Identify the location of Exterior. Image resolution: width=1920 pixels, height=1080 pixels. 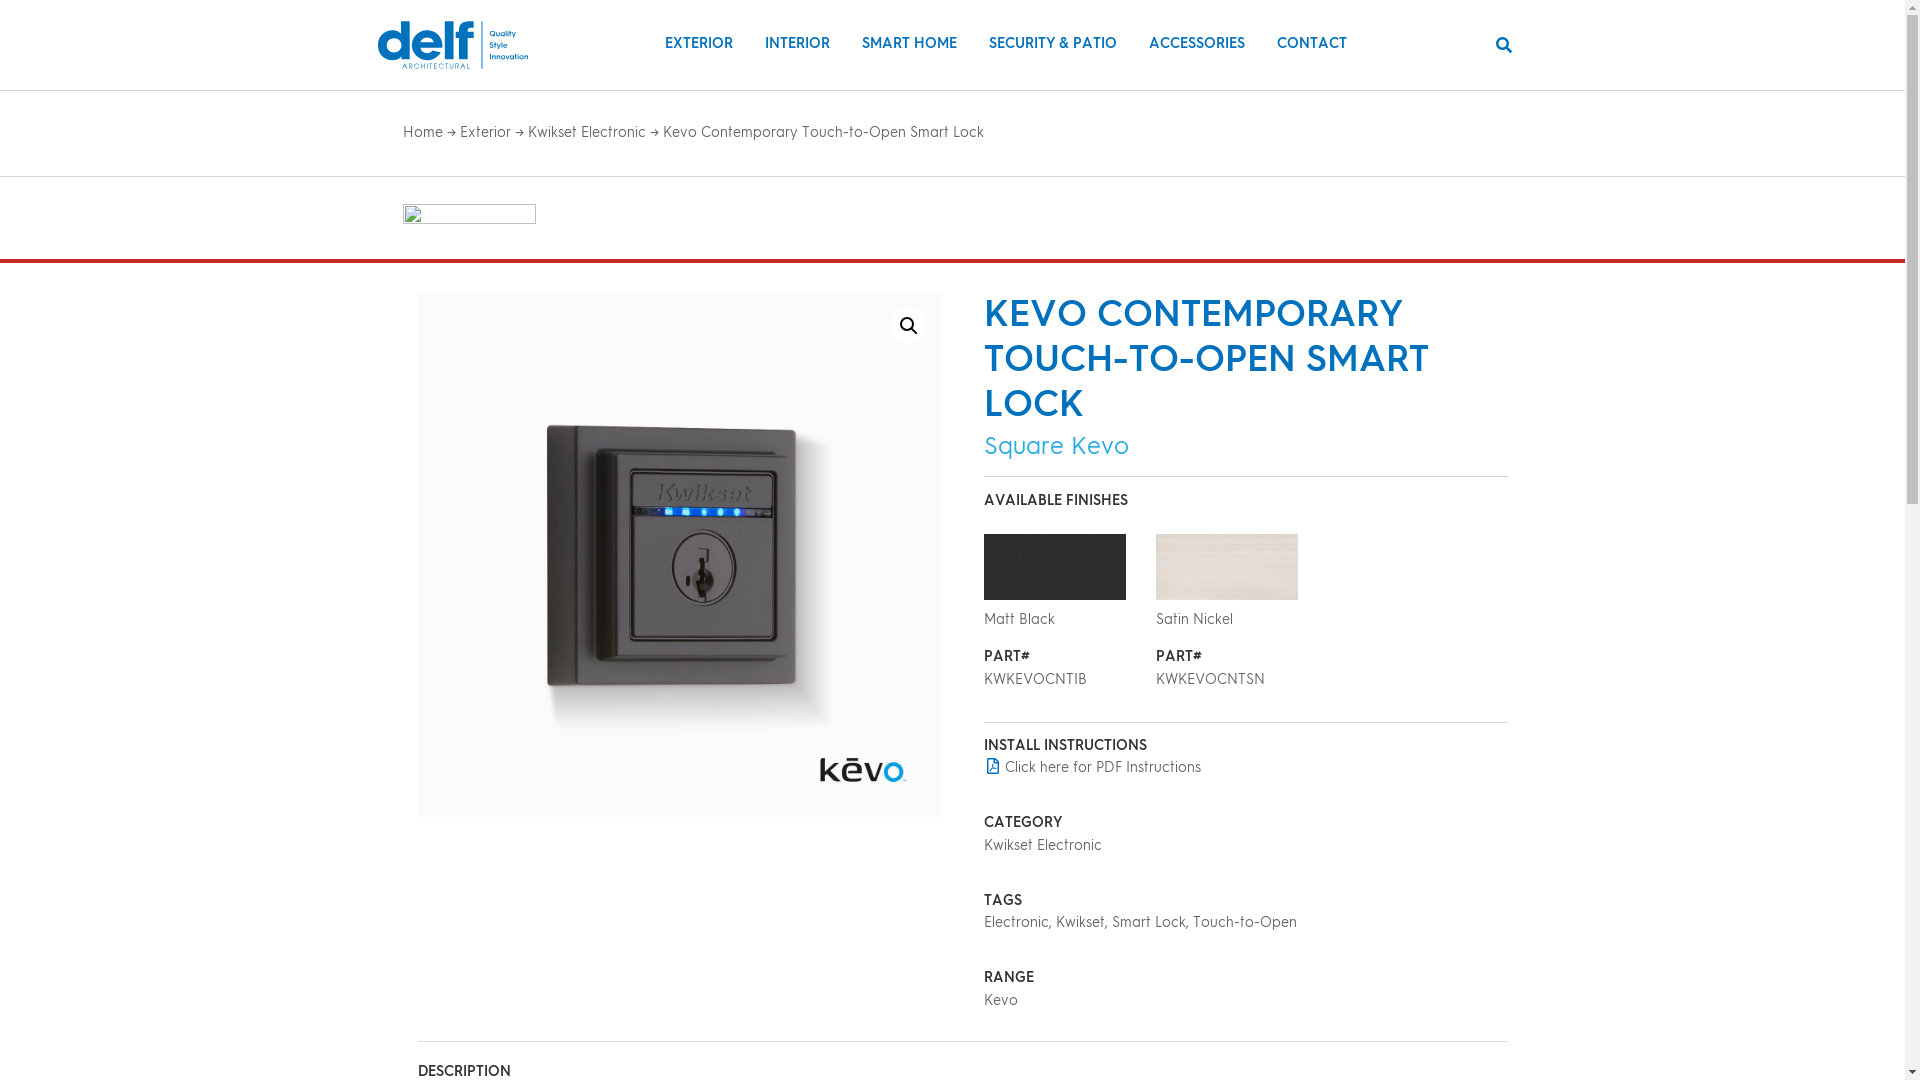
(486, 133).